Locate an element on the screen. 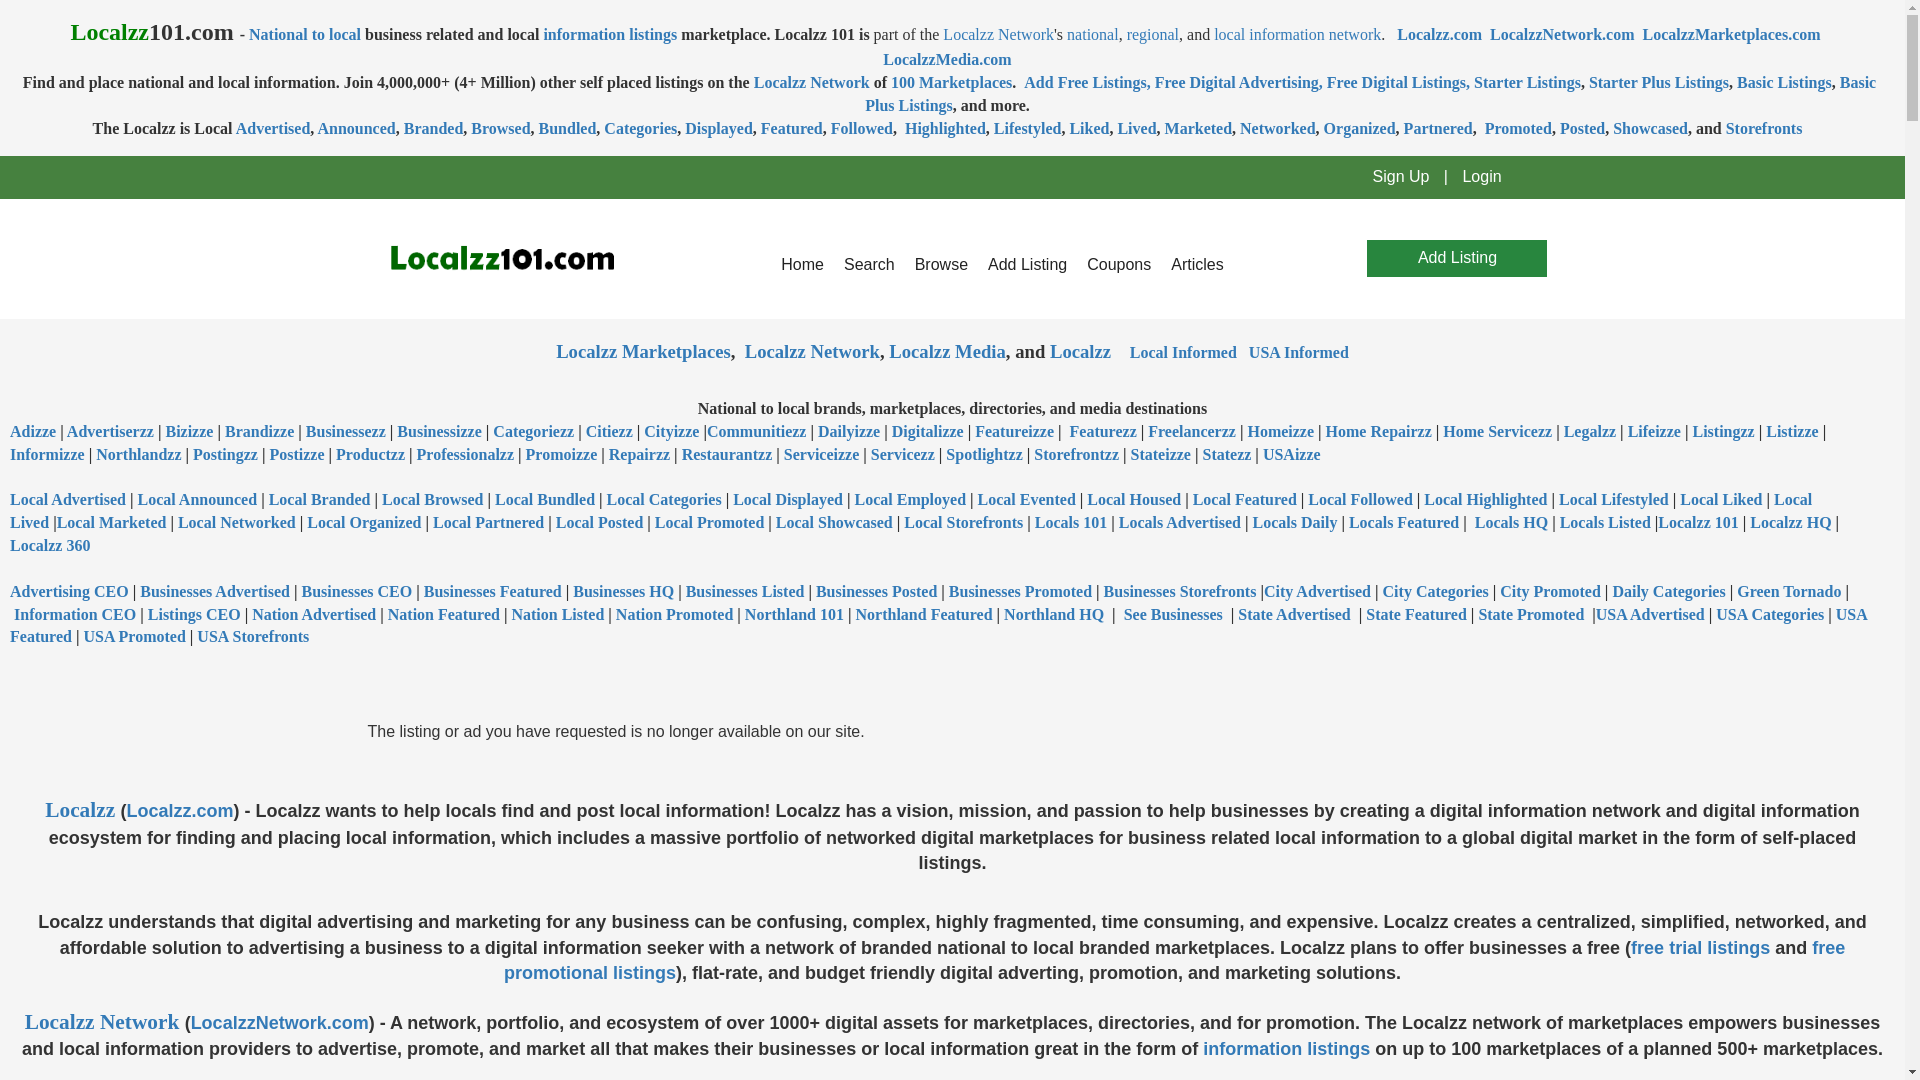 This screenshot has width=1920, height=1080. Promoted is located at coordinates (1518, 128).